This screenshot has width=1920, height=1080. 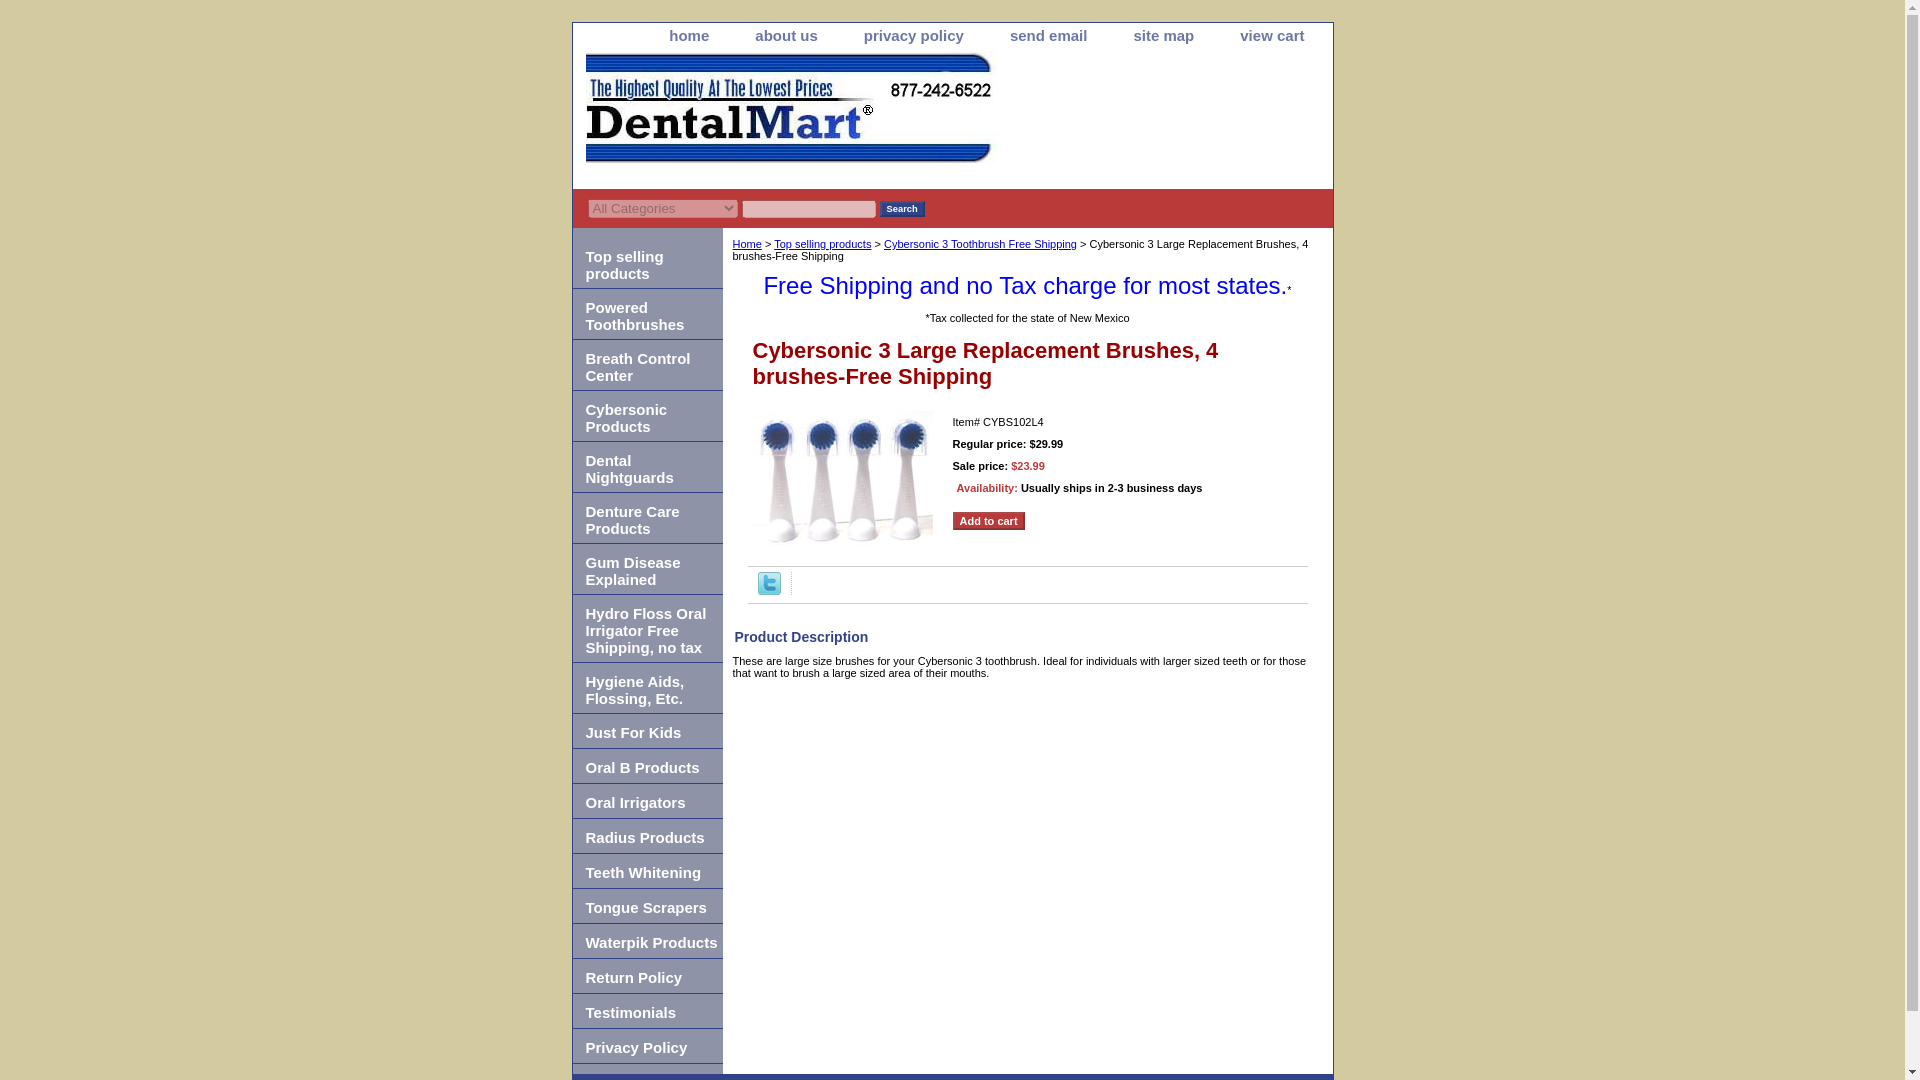 I want to click on Add to cart, so click(x=988, y=520).